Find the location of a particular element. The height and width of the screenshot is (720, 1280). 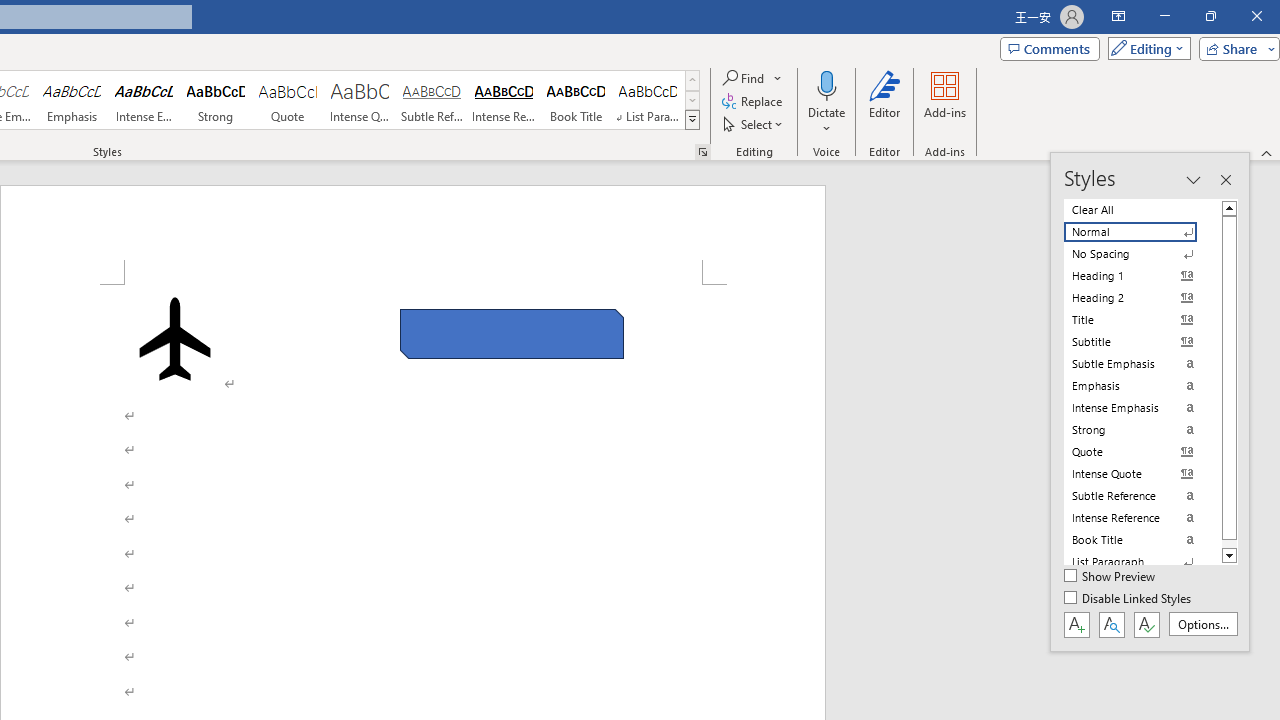

Subtle Reference is located at coordinates (432, 100).